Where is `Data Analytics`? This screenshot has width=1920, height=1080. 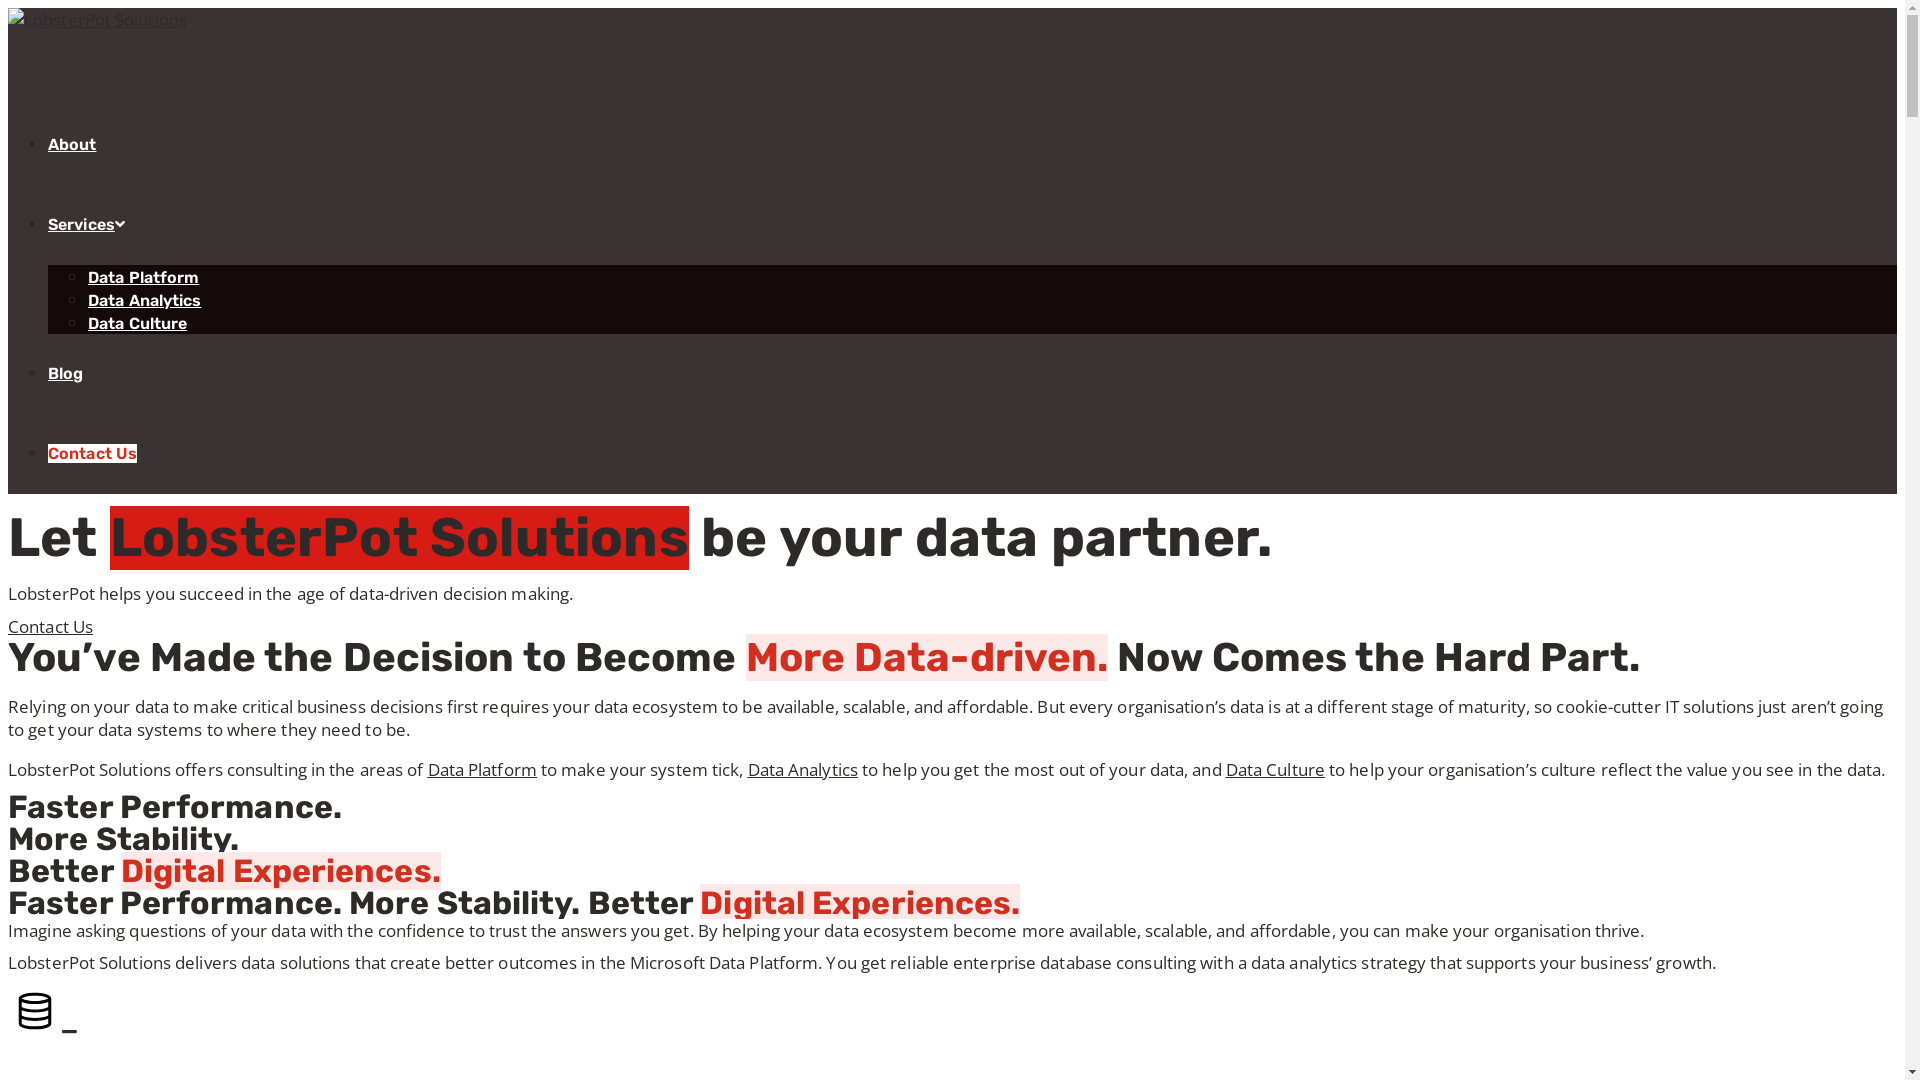 Data Analytics is located at coordinates (144, 300).